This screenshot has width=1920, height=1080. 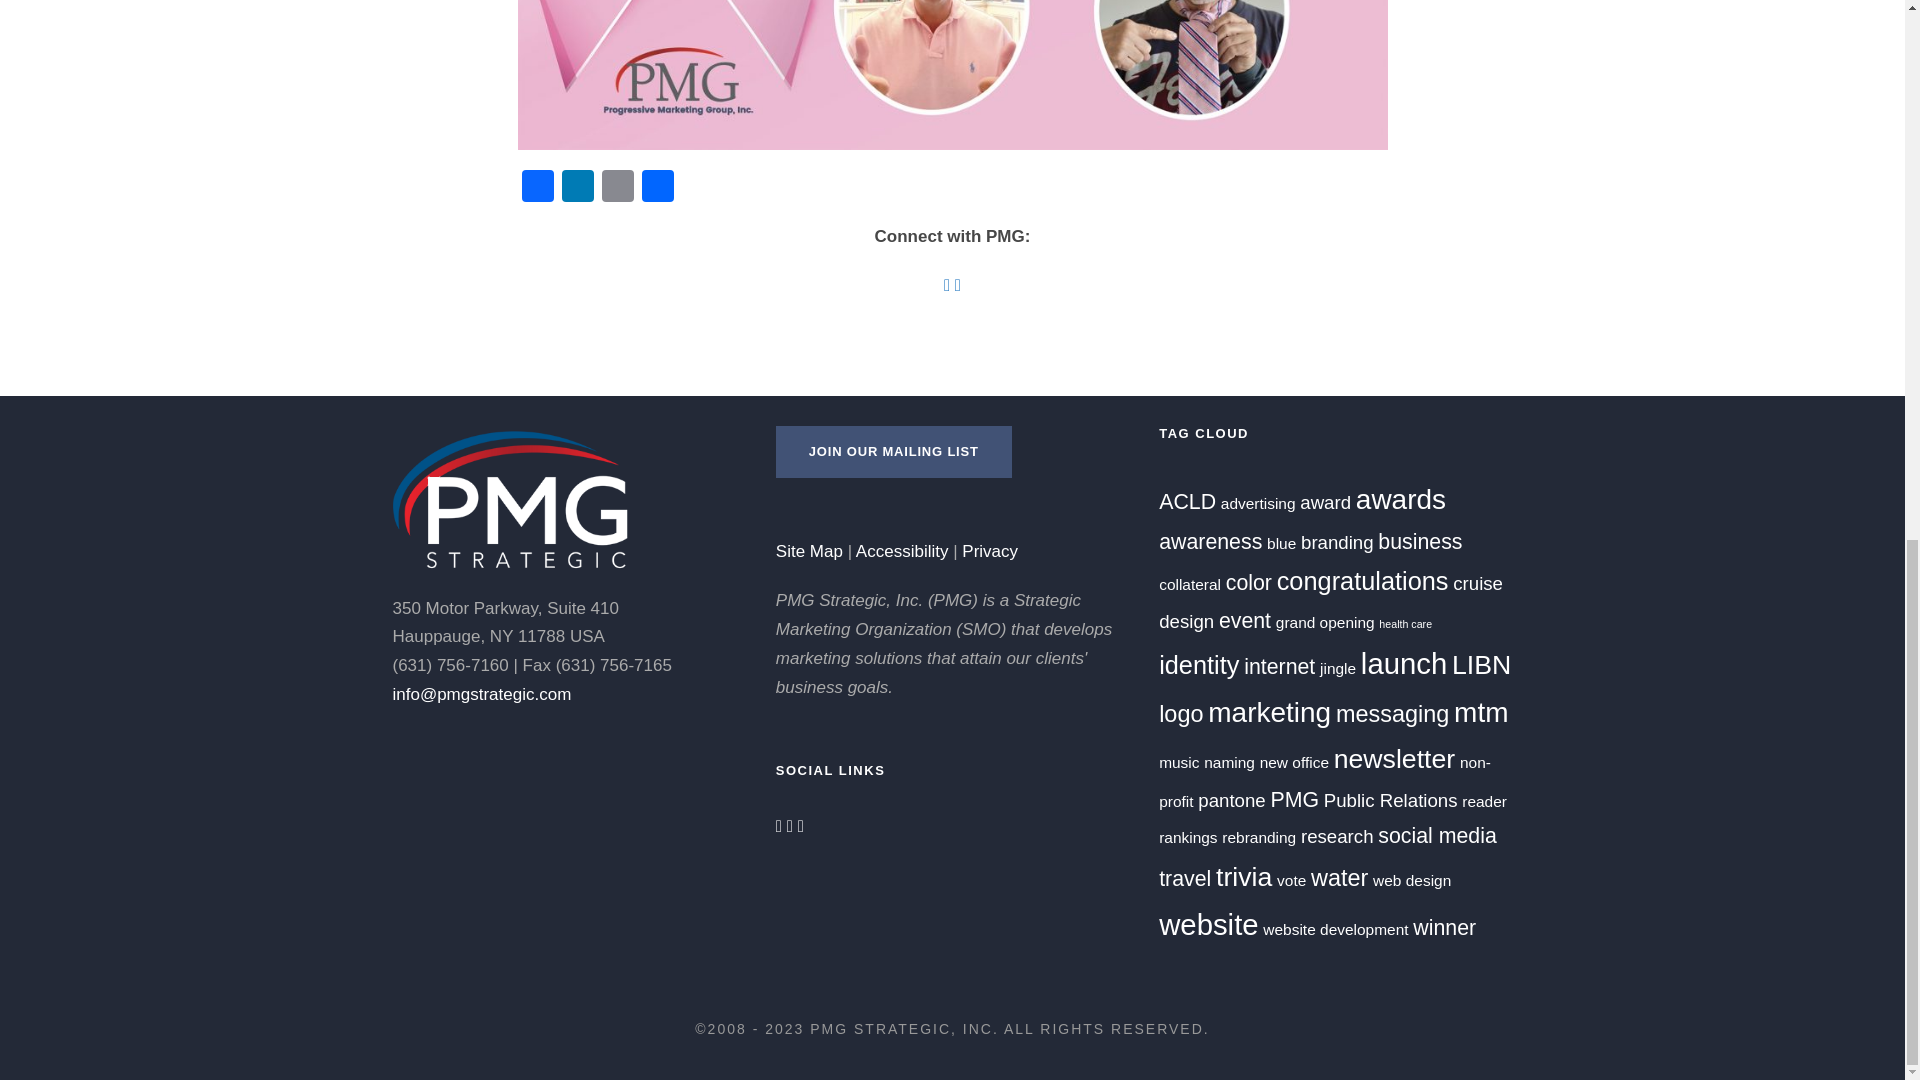 What do you see at coordinates (617, 188) in the screenshot?
I see `Email` at bounding box center [617, 188].